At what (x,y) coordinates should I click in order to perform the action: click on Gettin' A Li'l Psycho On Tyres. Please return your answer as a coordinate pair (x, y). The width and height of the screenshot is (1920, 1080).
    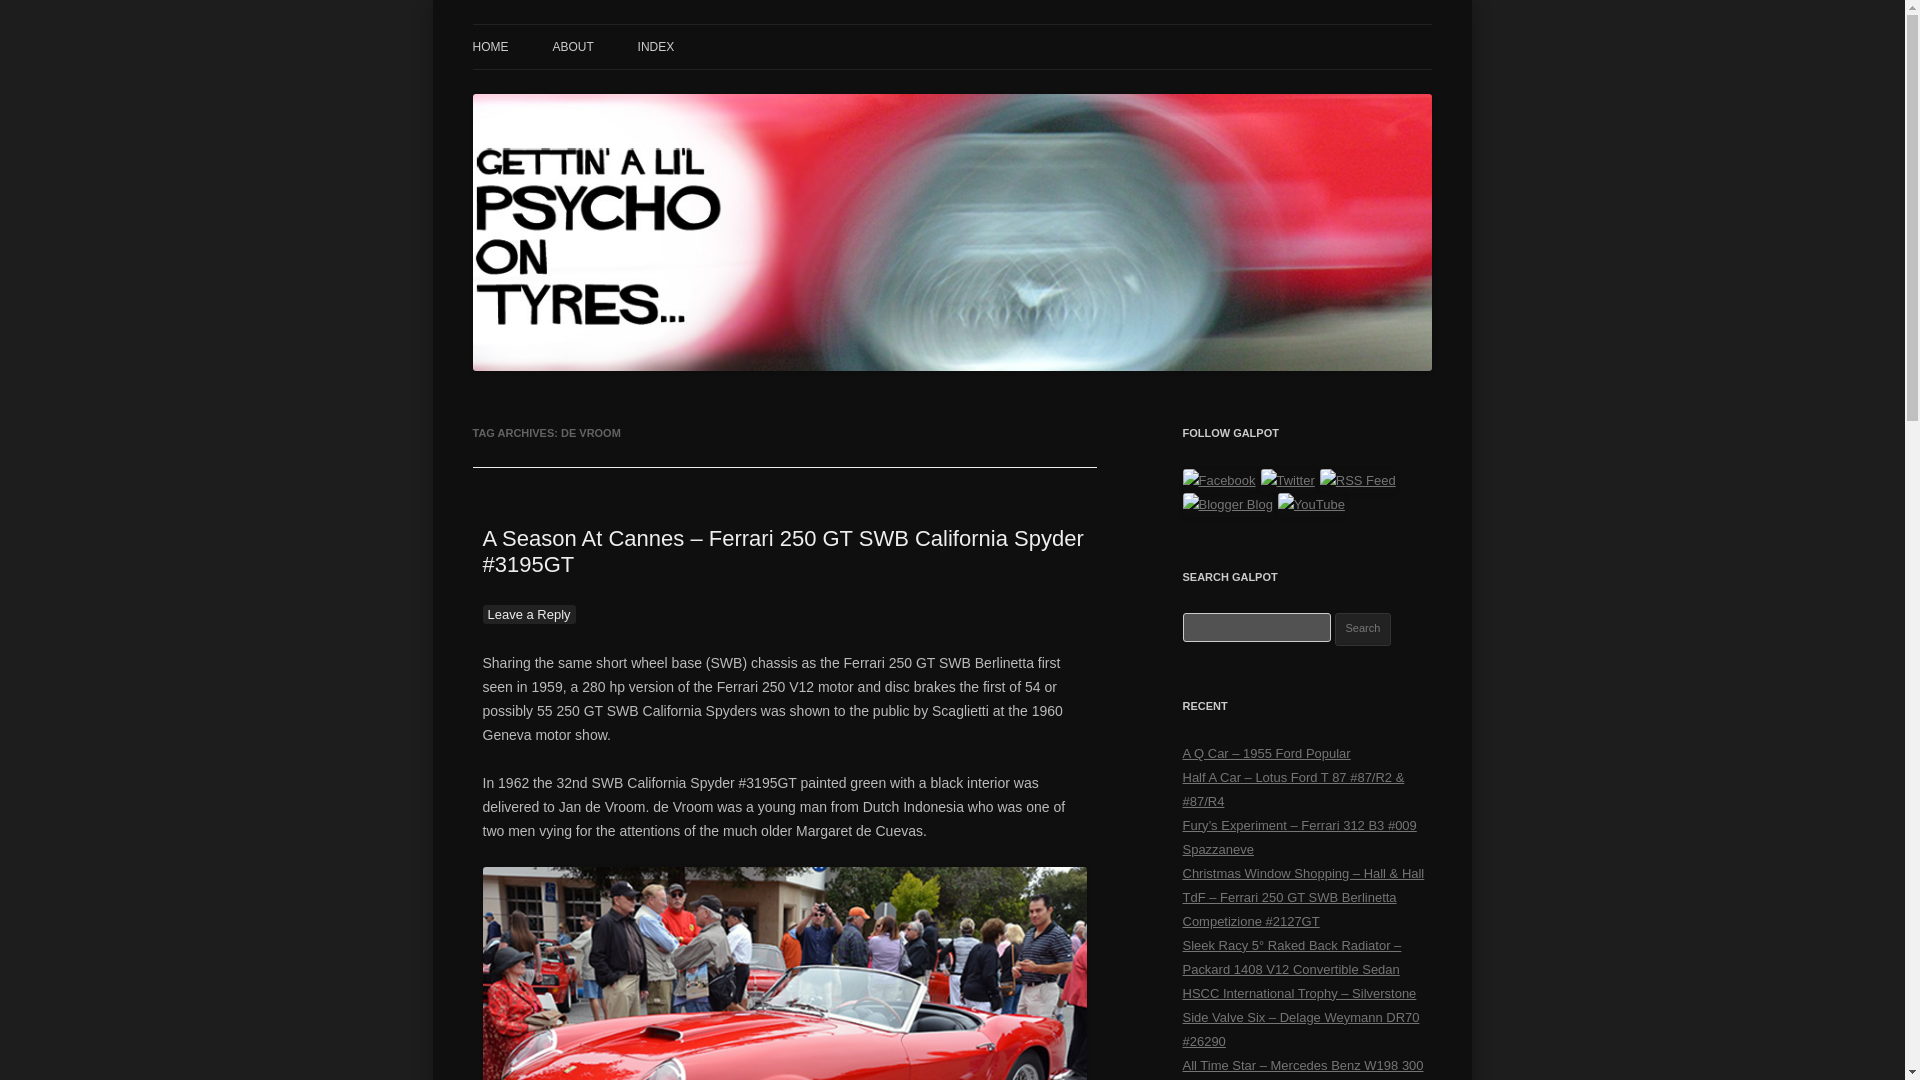
    Looking at the image, I should click on (656, 48).